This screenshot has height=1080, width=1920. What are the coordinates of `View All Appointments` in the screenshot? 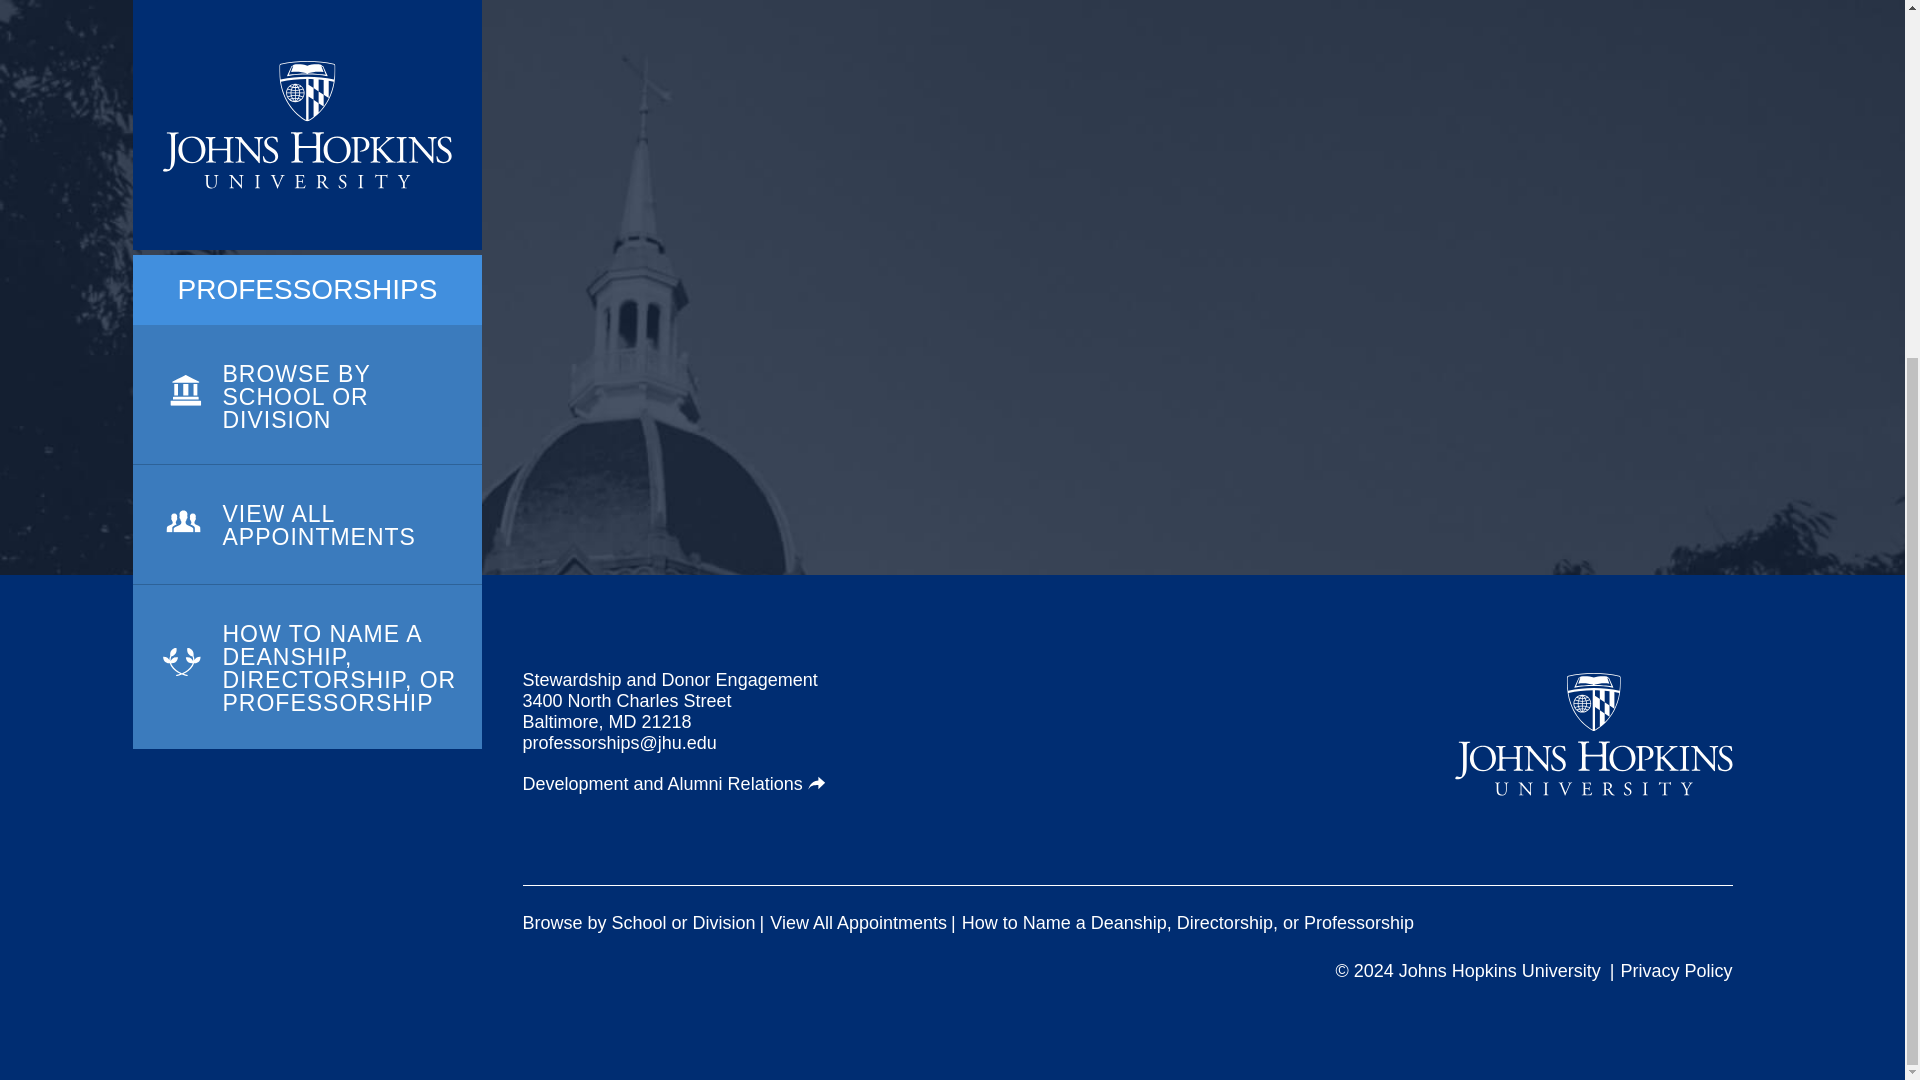 It's located at (858, 923).